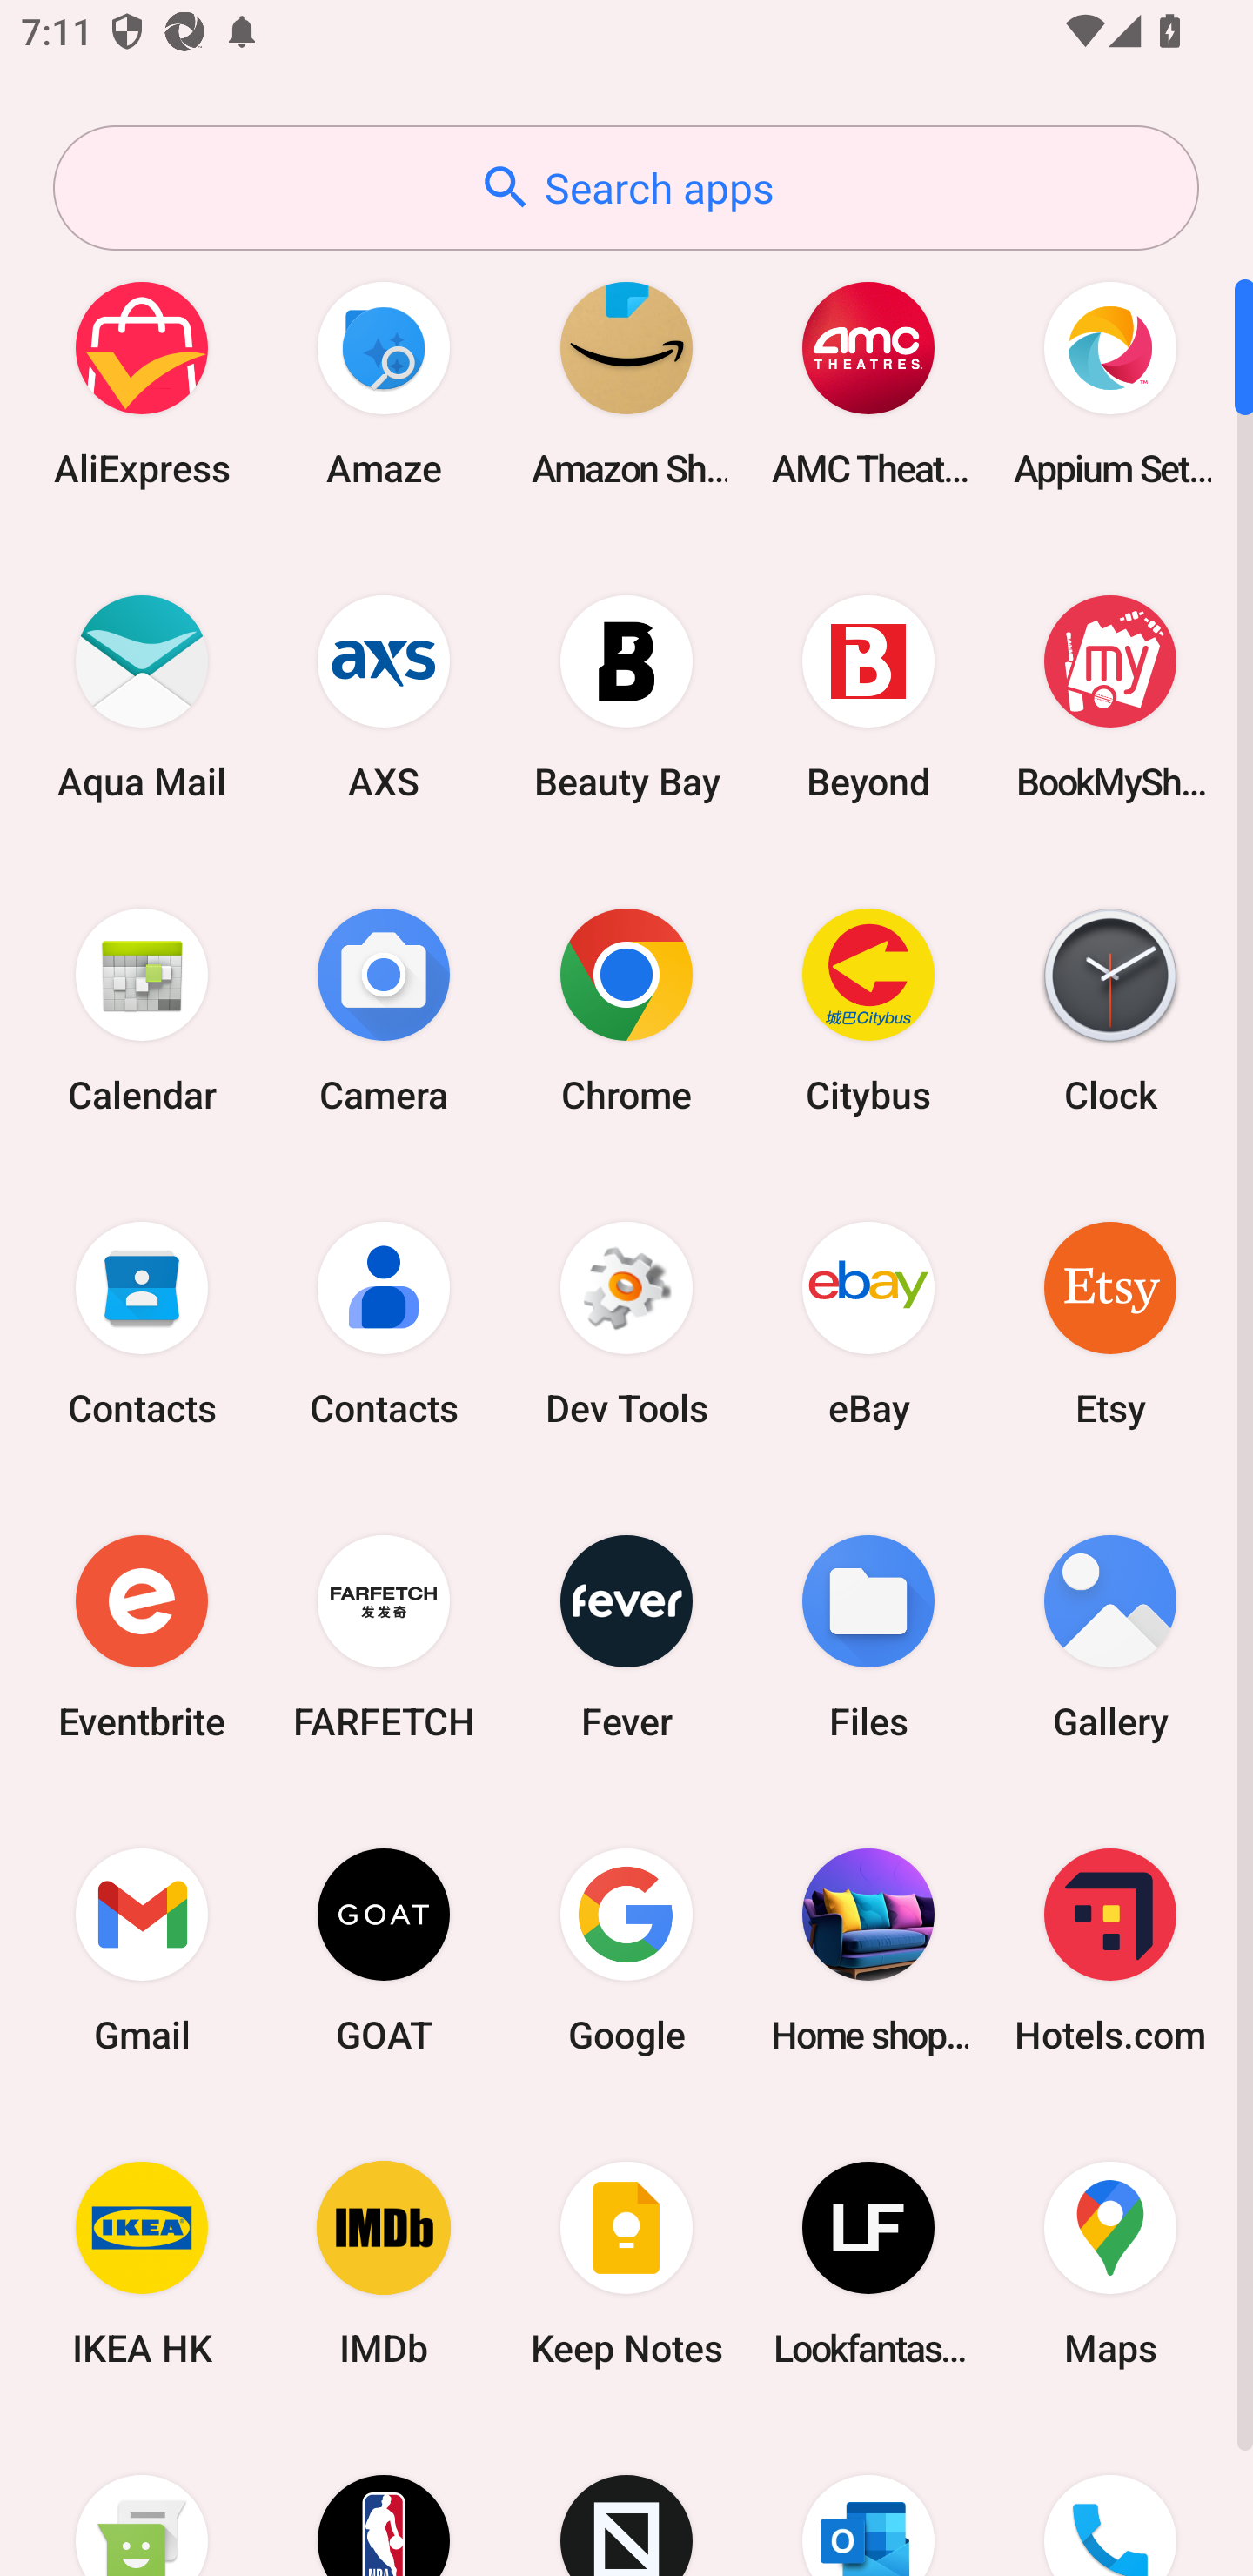  Describe the element at coordinates (626, 1636) in the screenshot. I see `Fever` at that location.